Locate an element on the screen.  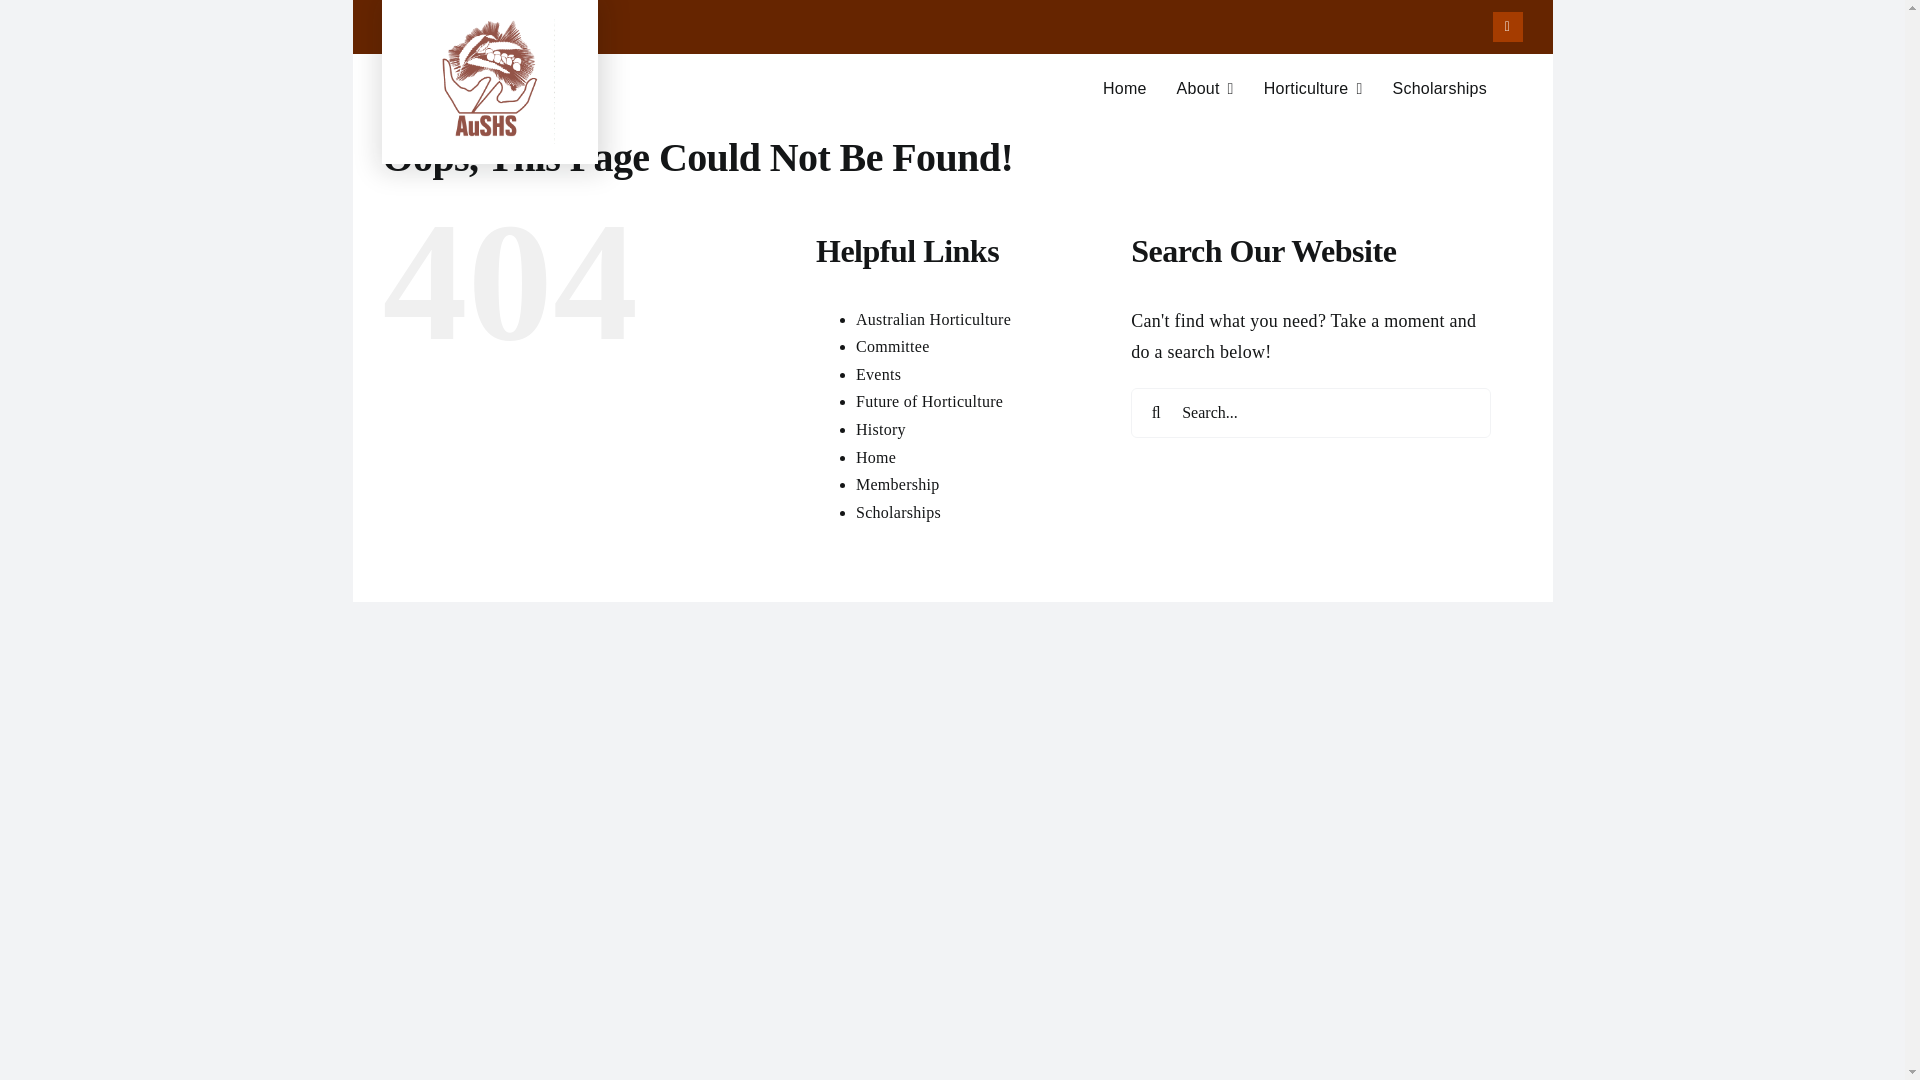
Membership is located at coordinates (898, 484).